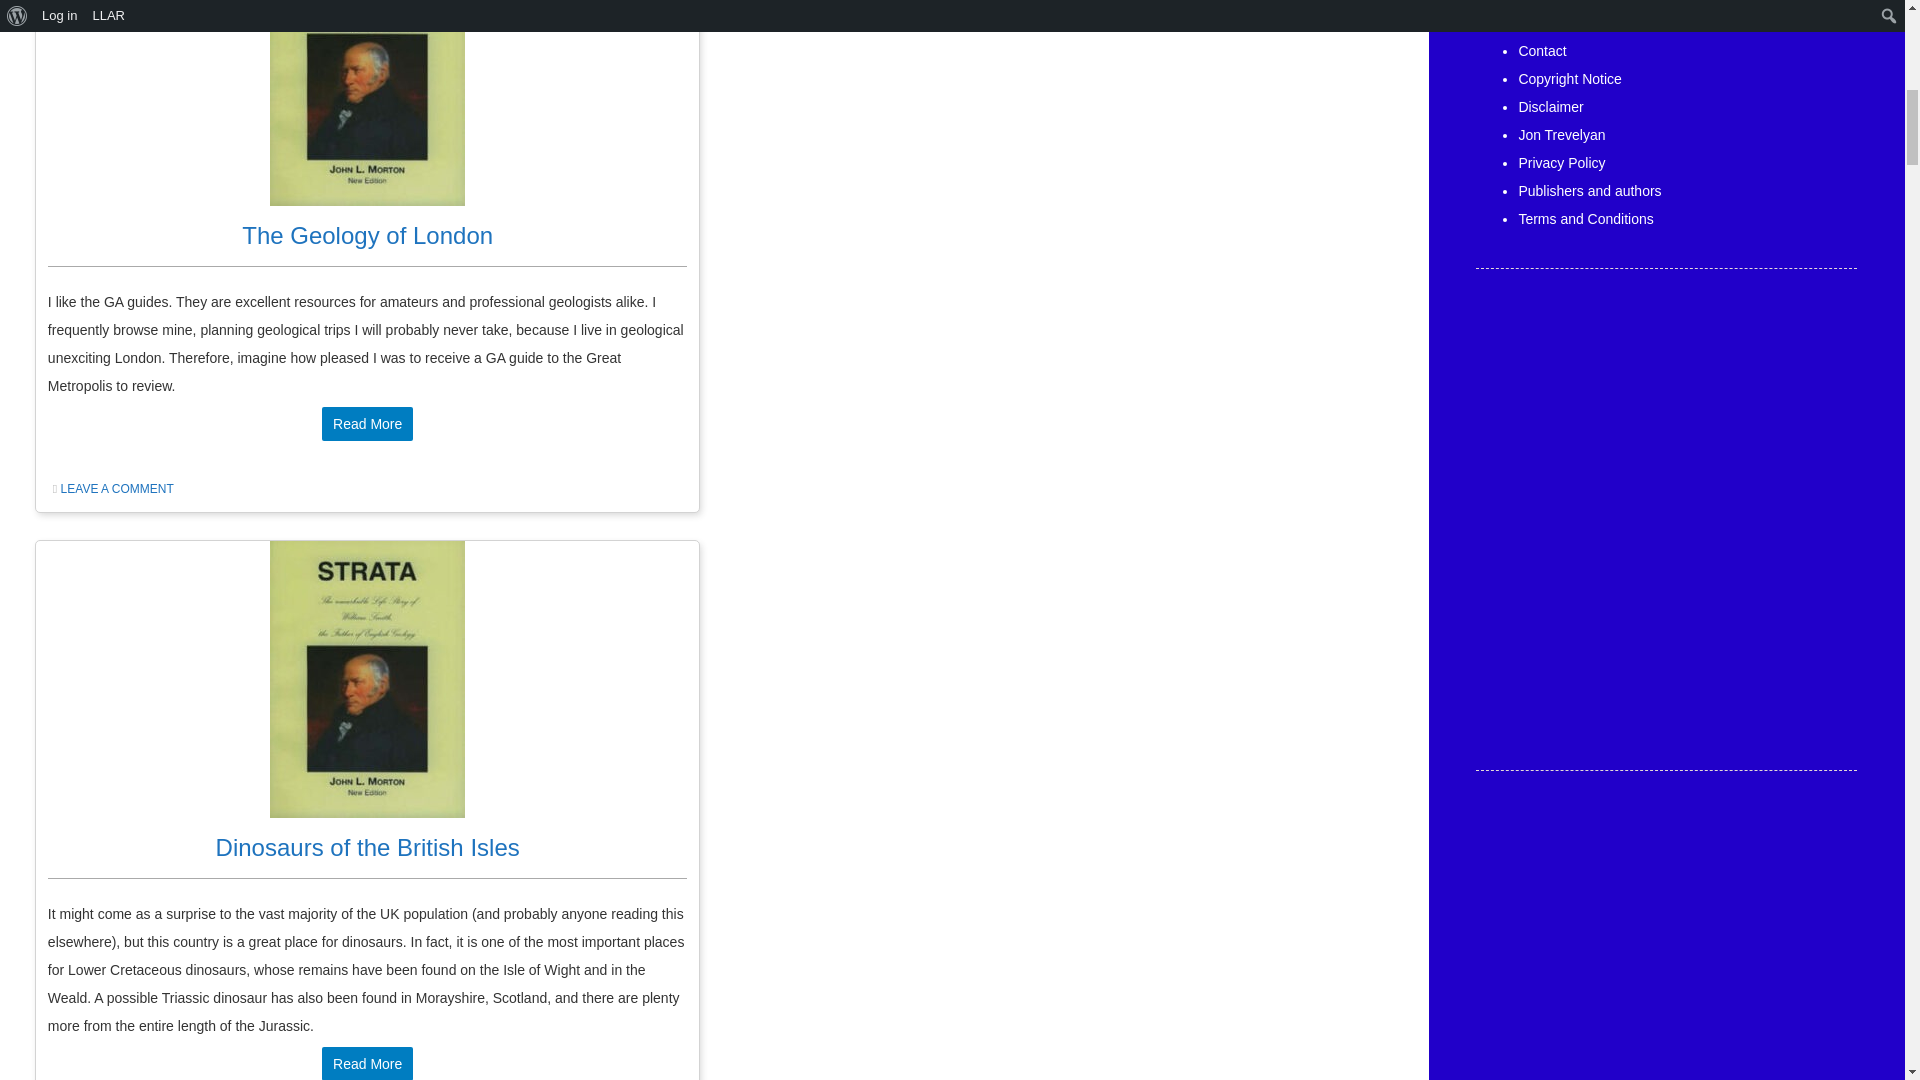 The image size is (1920, 1080). Describe the element at coordinates (368, 846) in the screenshot. I see `Permalink to Dinosaurs of the British Isles` at that location.